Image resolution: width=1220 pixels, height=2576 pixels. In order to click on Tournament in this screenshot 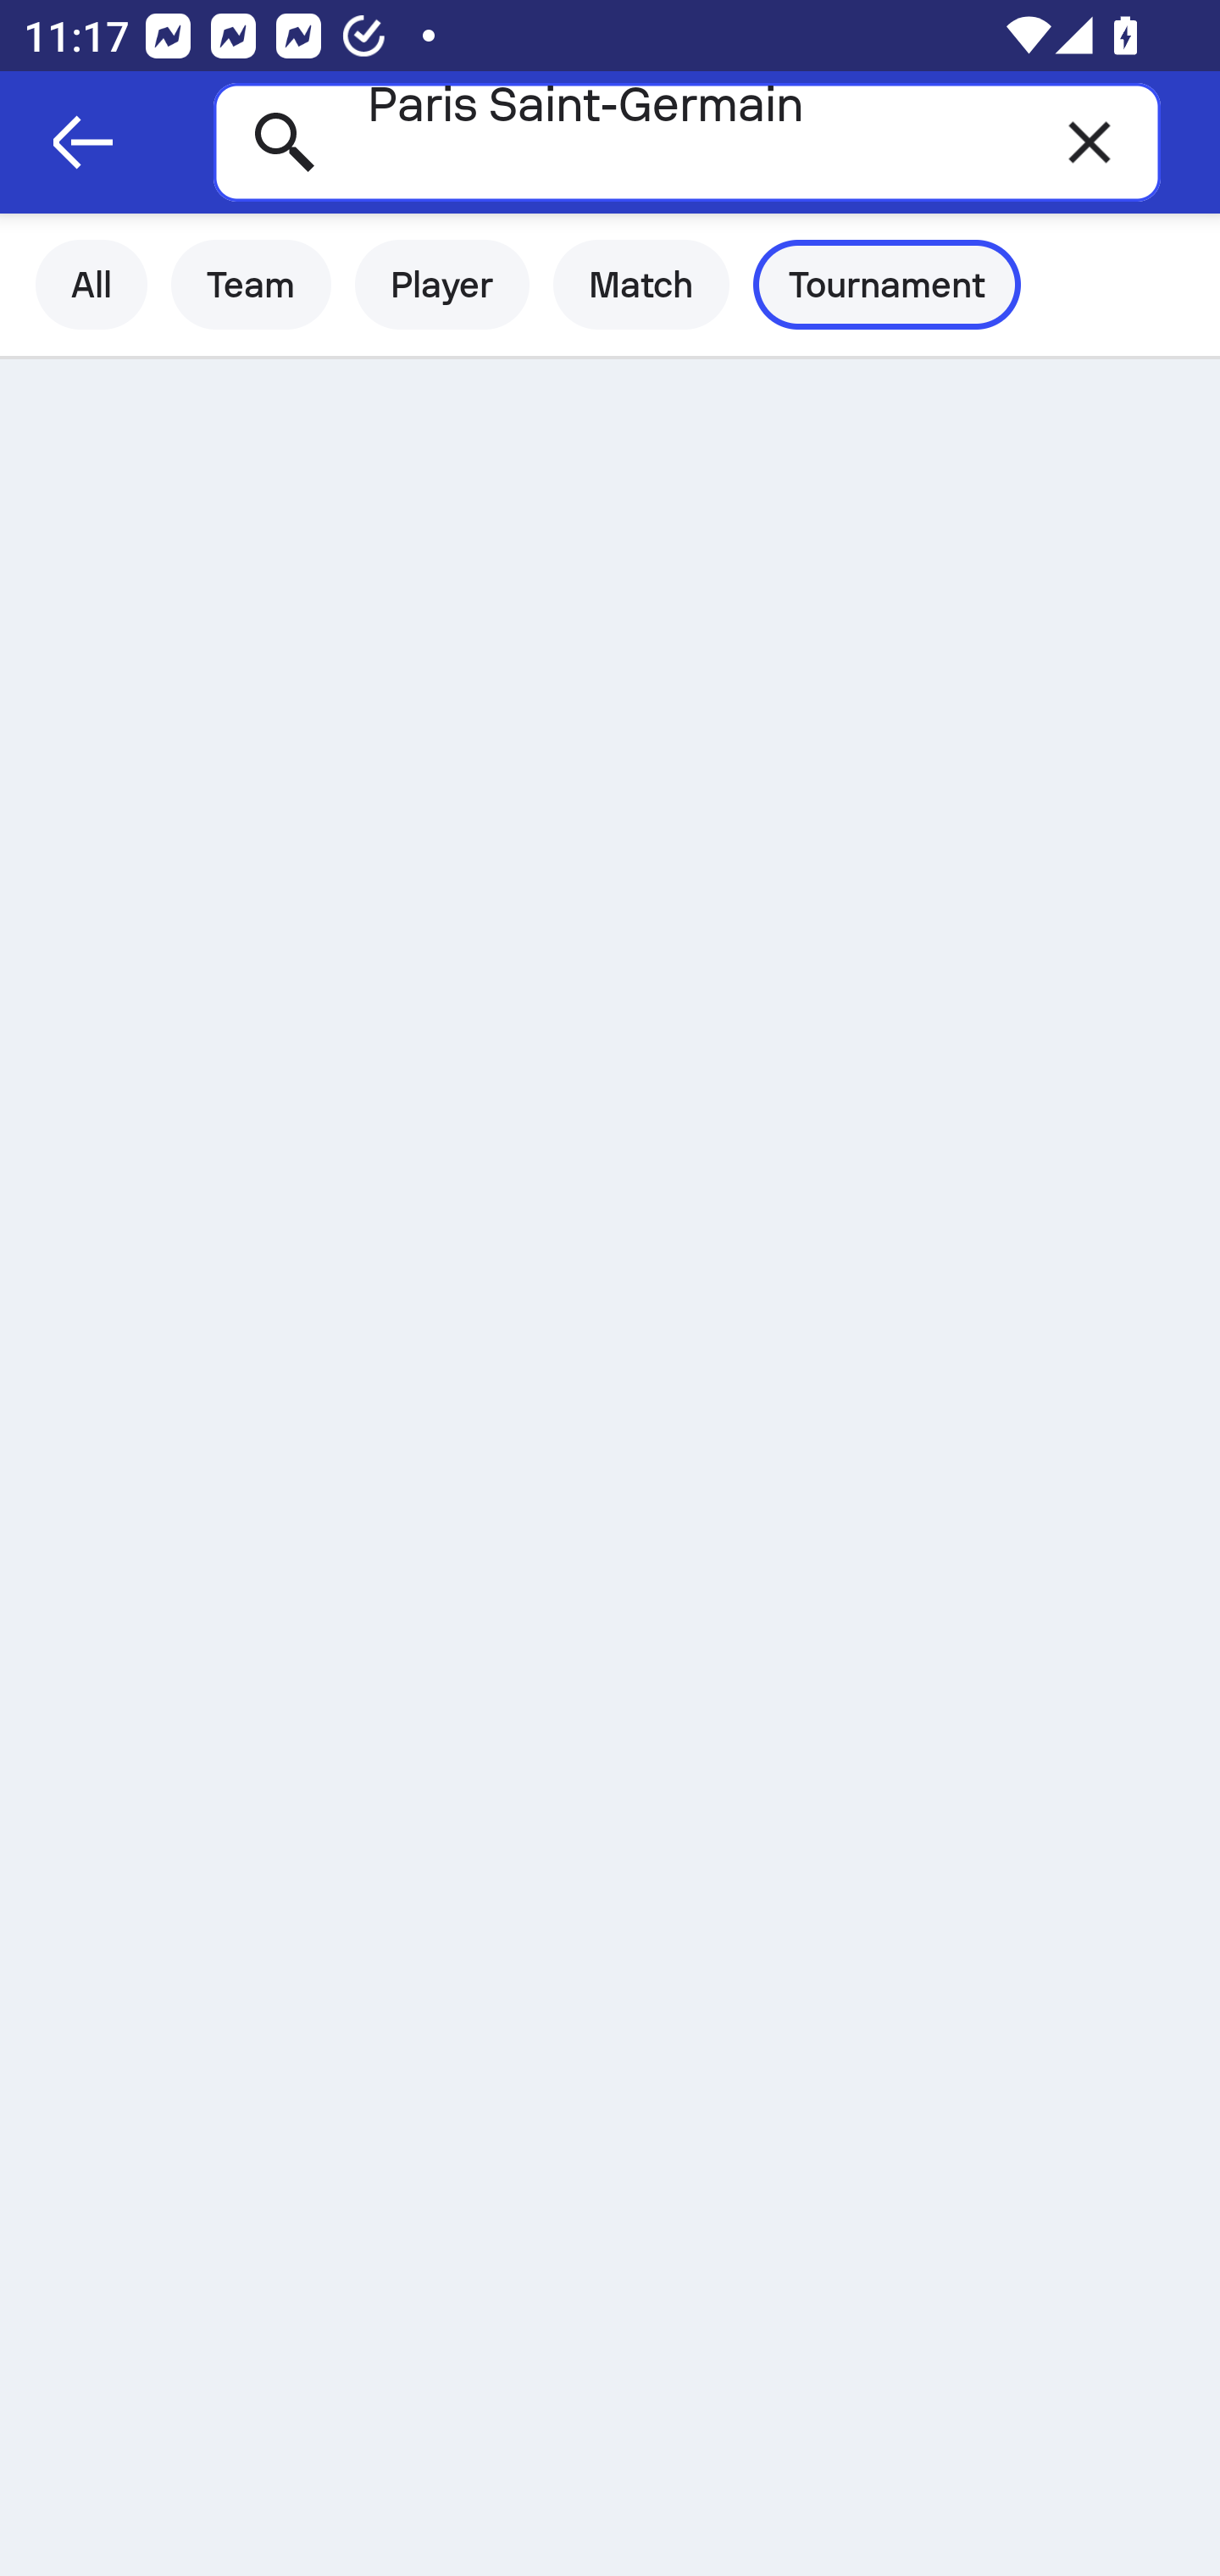, I will do `click(887, 285)`.